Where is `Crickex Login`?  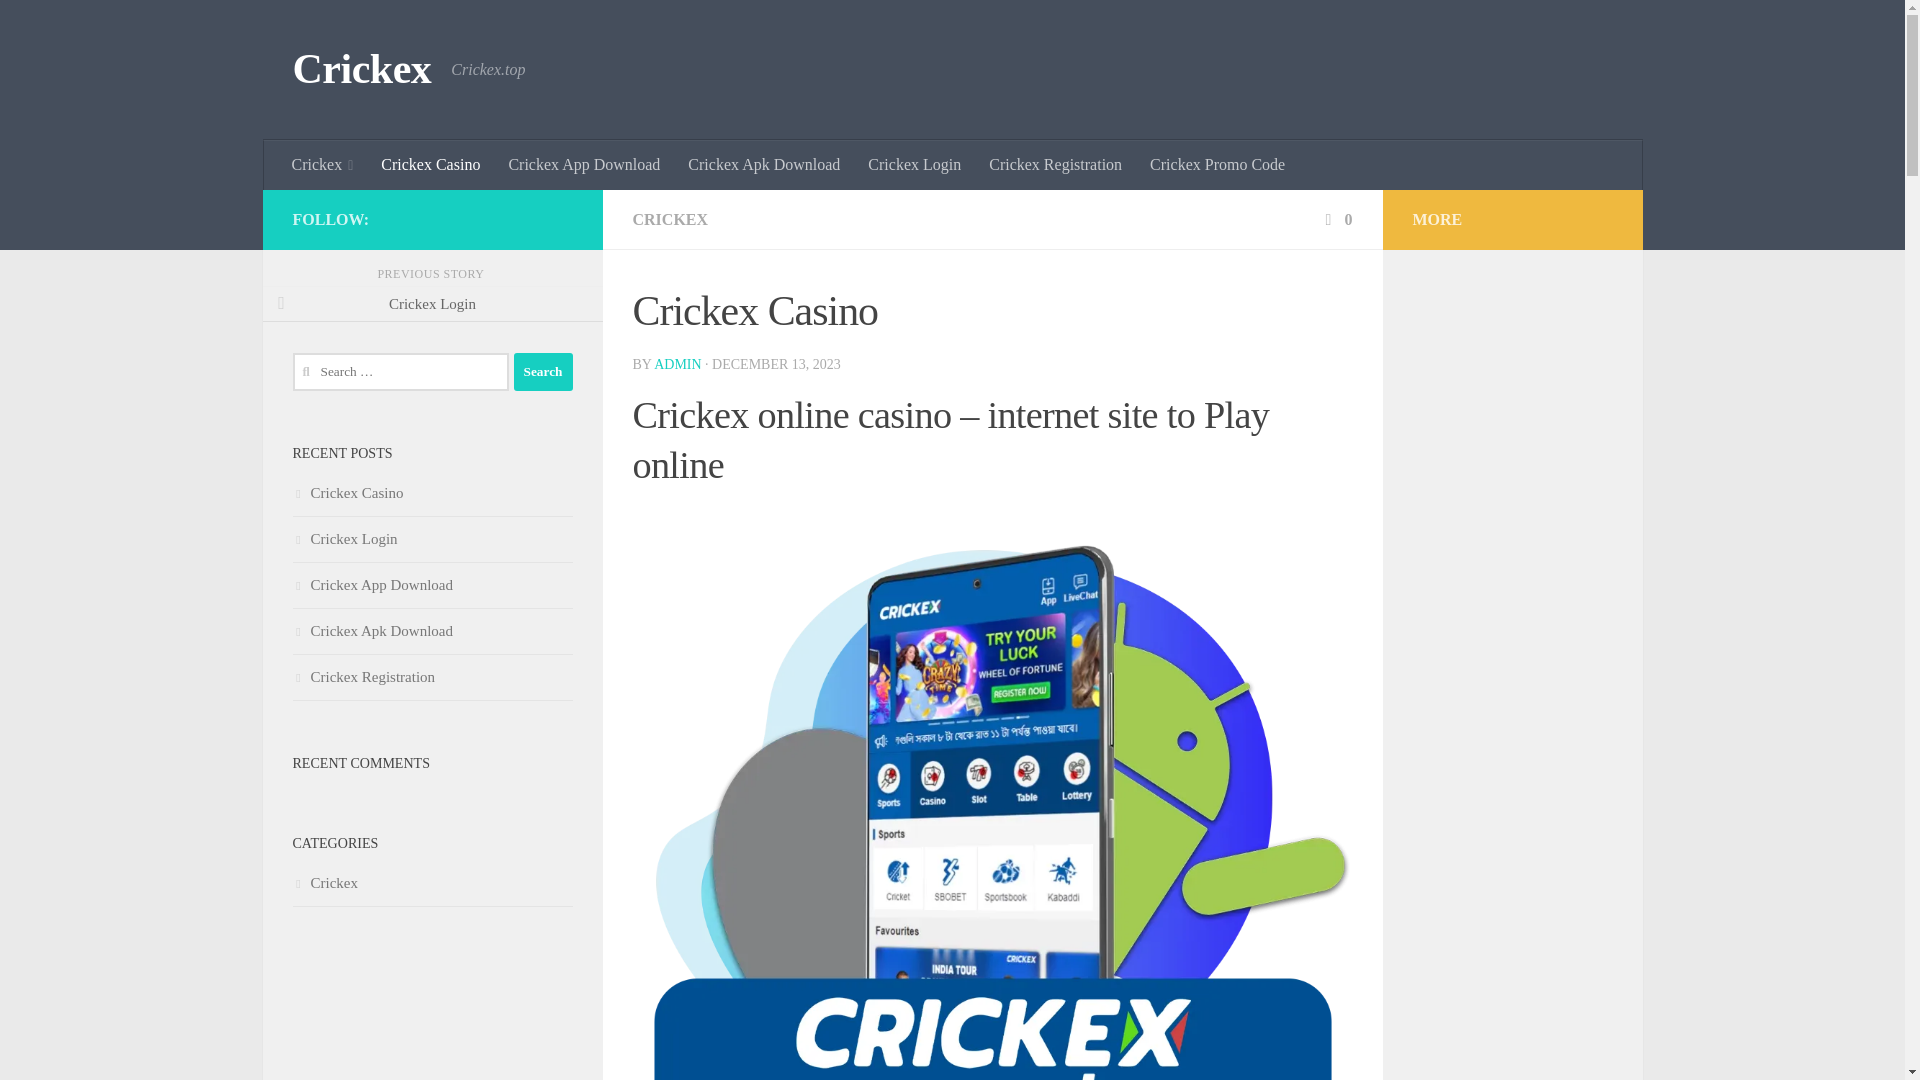
Crickex Login is located at coordinates (914, 165).